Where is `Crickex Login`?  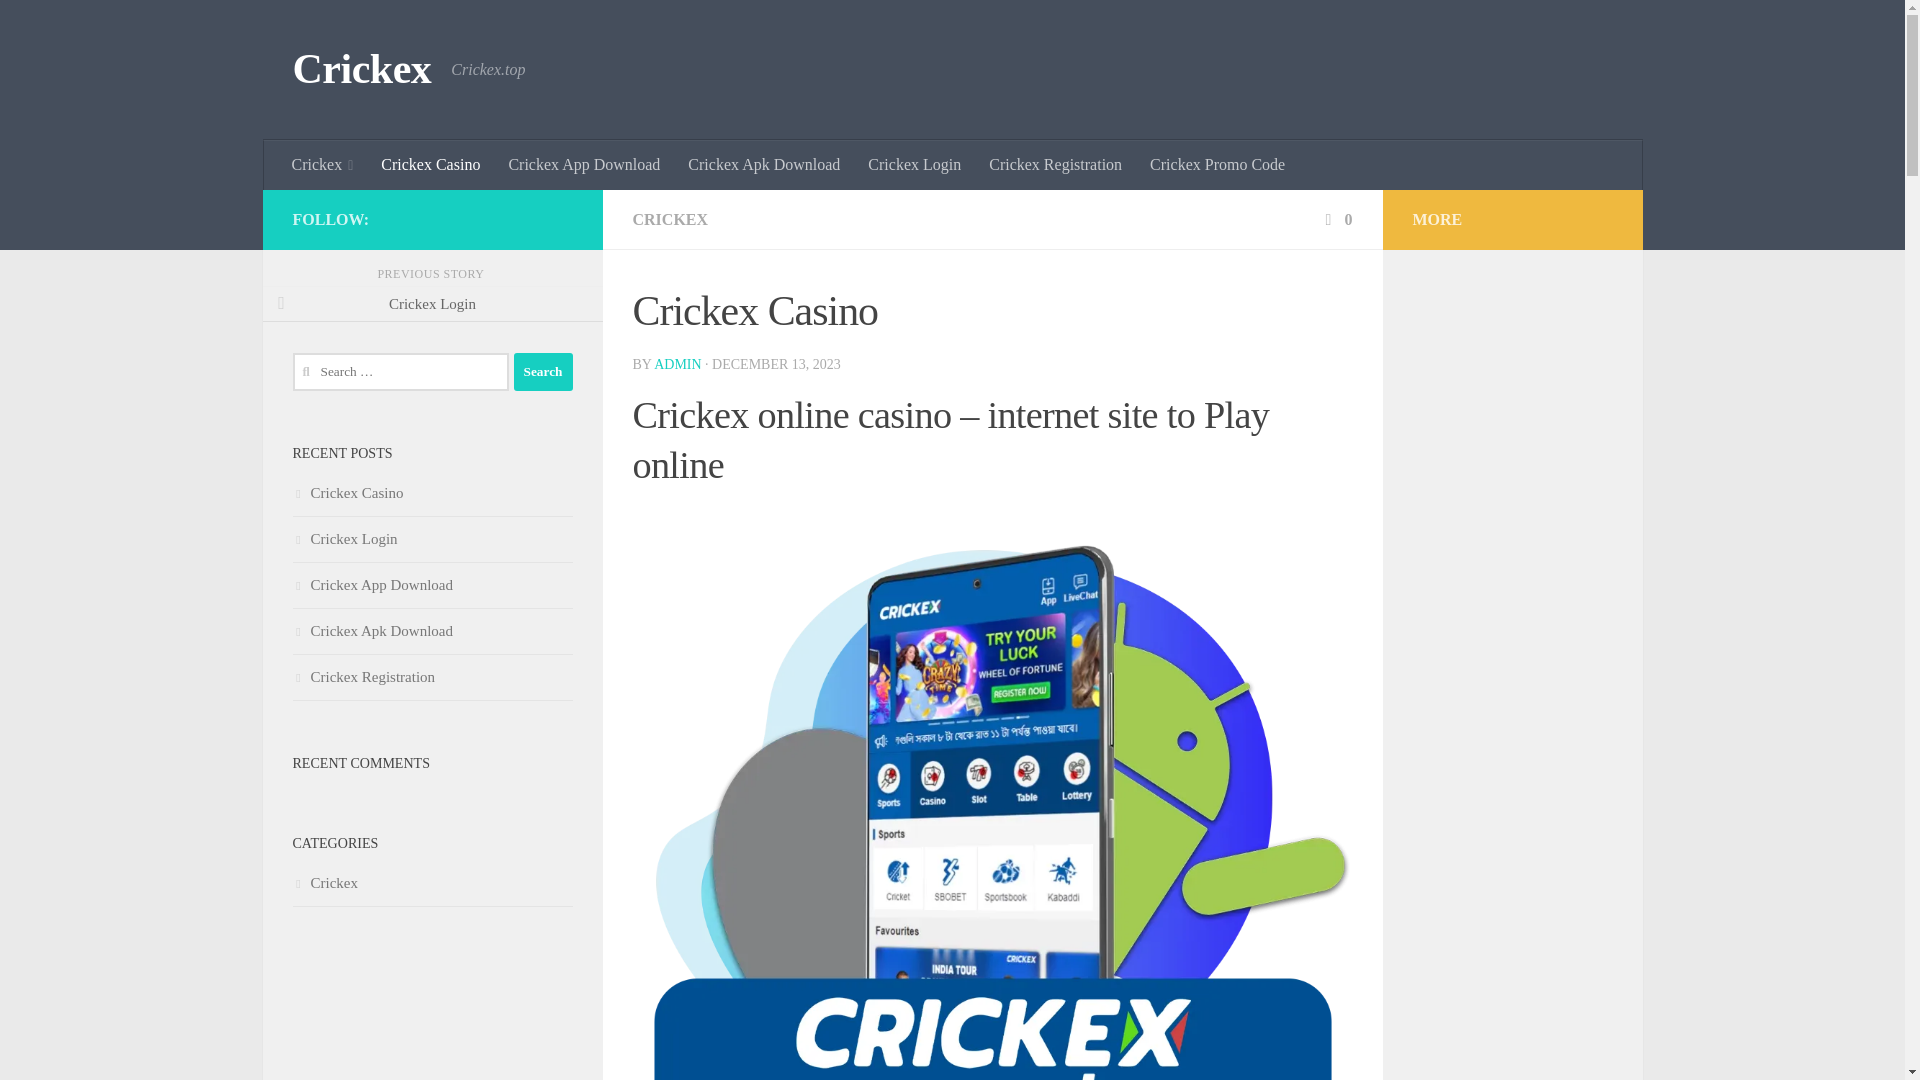
Crickex Login is located at coordinates (914, 165).